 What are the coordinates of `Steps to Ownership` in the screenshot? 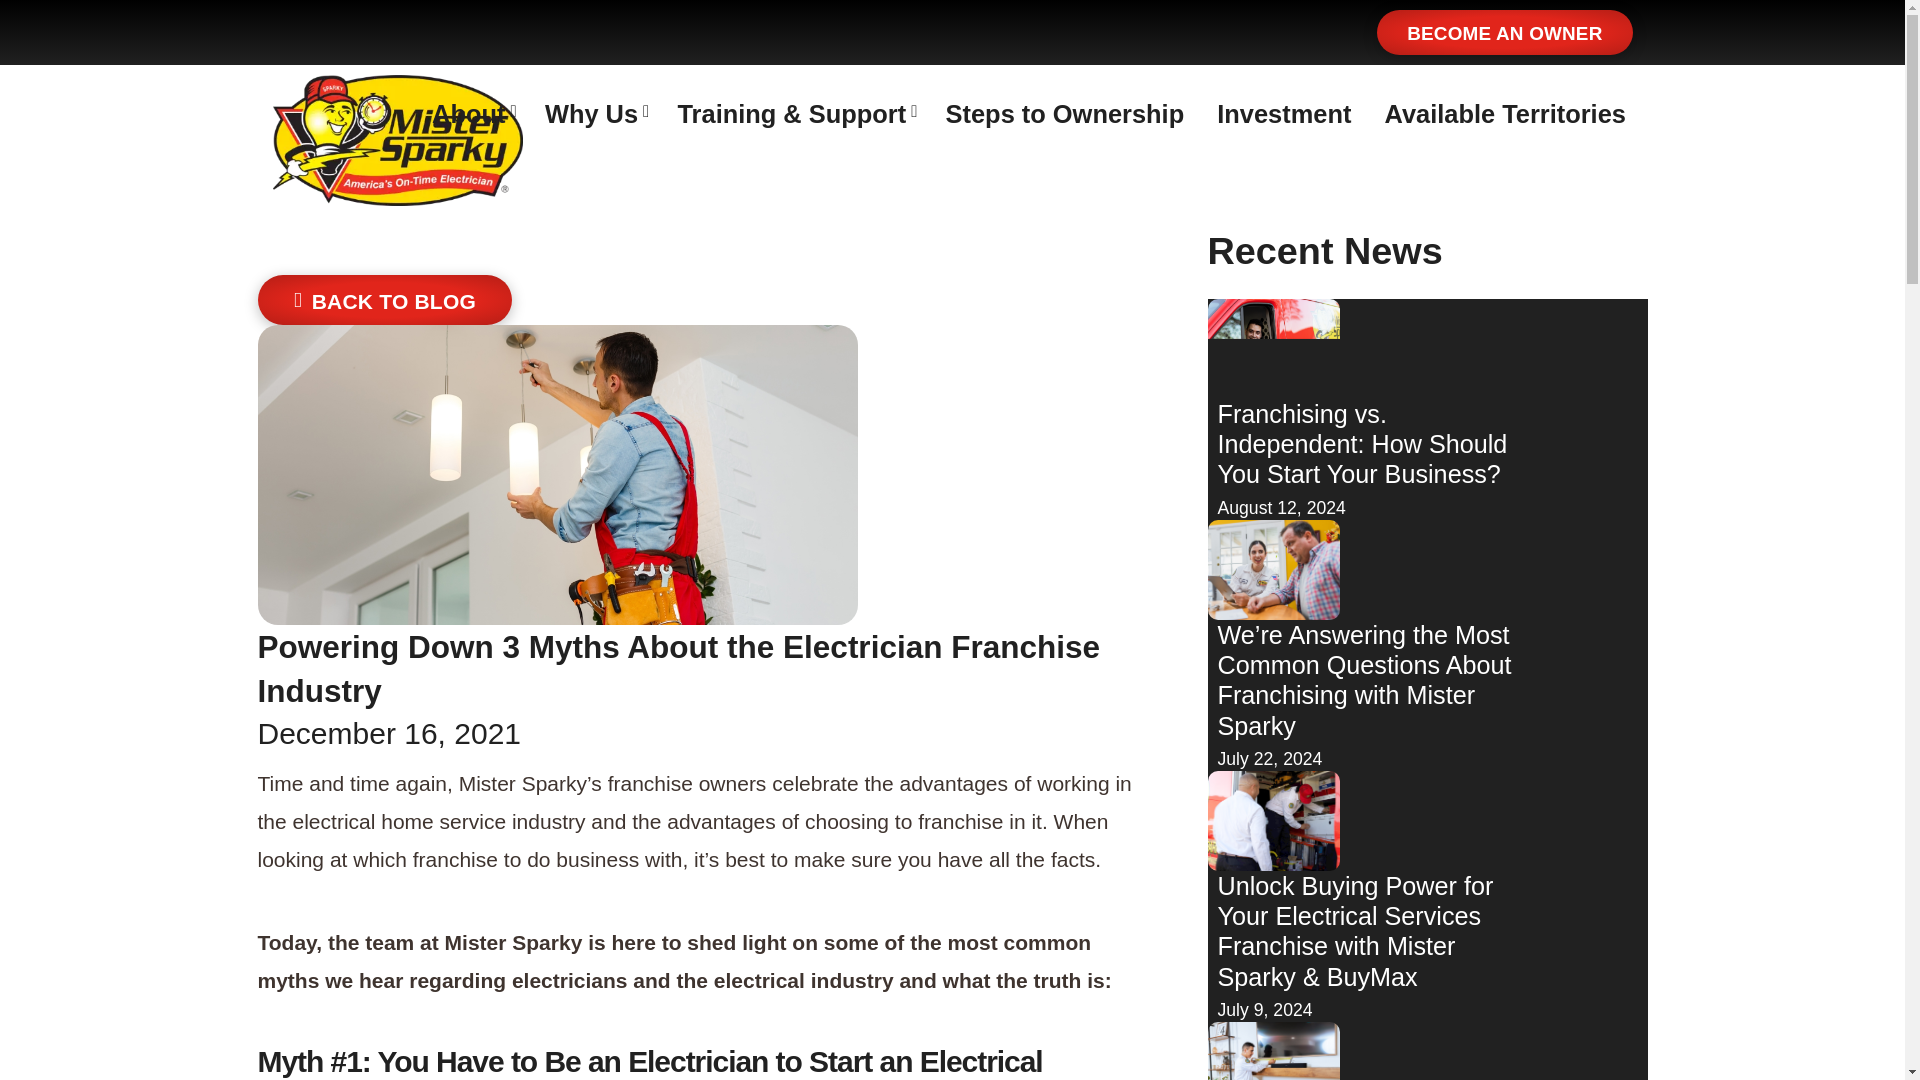 It's located at (1065, 115).